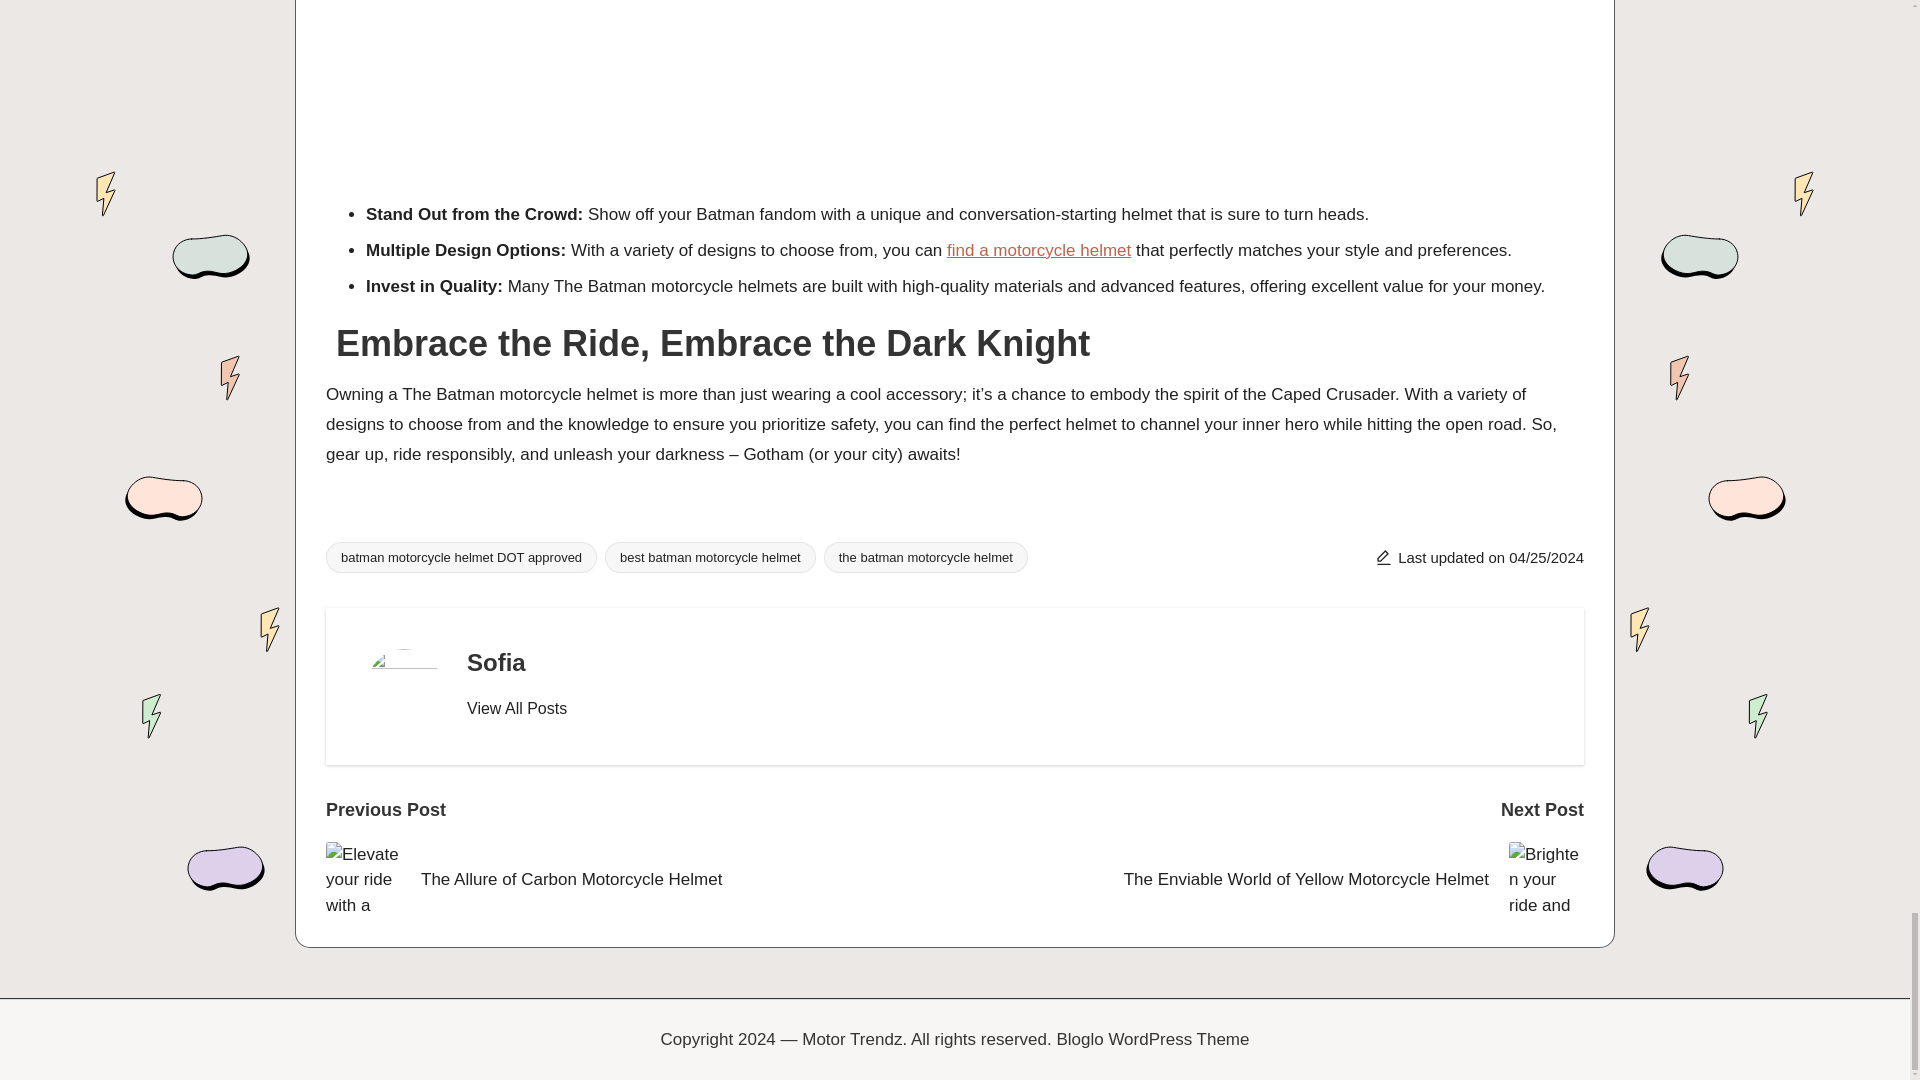 The height and width of the screenshot is (1080, 1920). I want to click on Sofia, so click(496, 662).